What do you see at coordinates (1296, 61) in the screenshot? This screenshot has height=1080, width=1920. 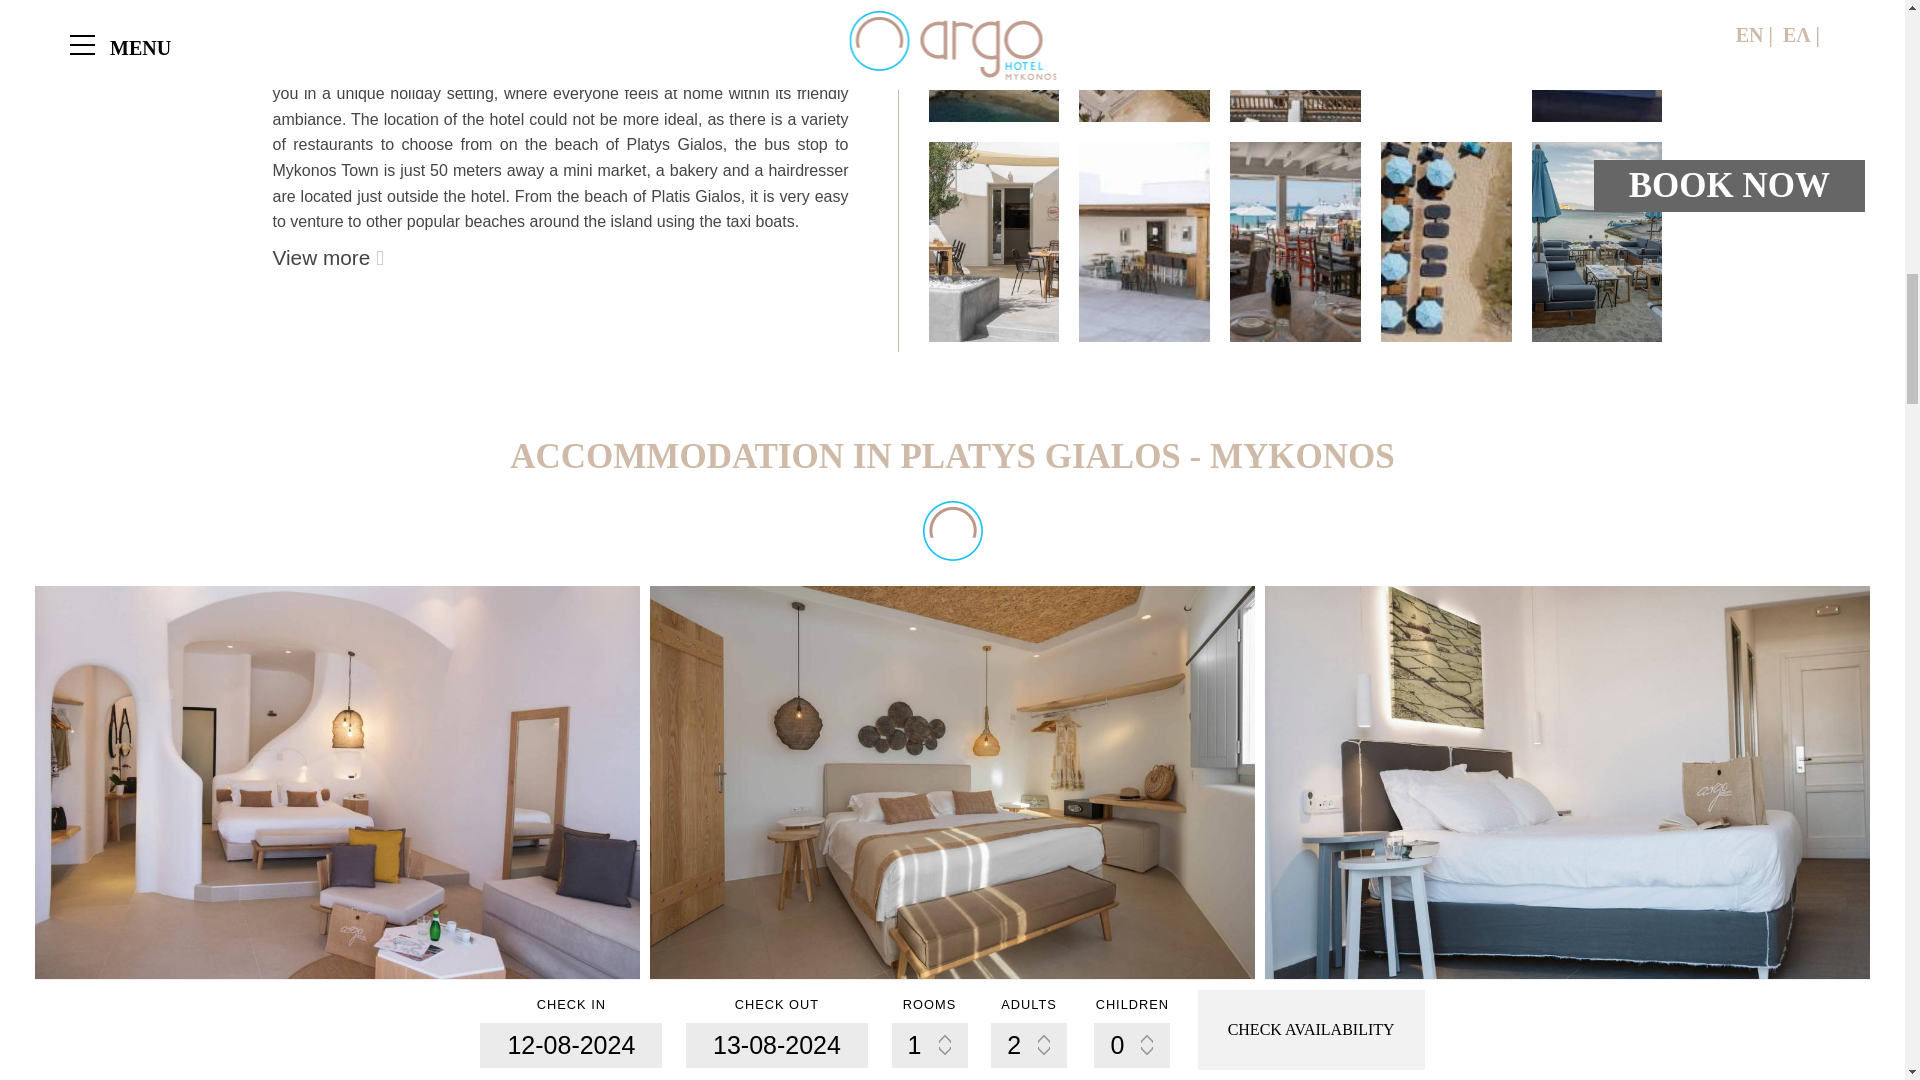 I see `Argo Hotel` at bounding box center [1296, 61].